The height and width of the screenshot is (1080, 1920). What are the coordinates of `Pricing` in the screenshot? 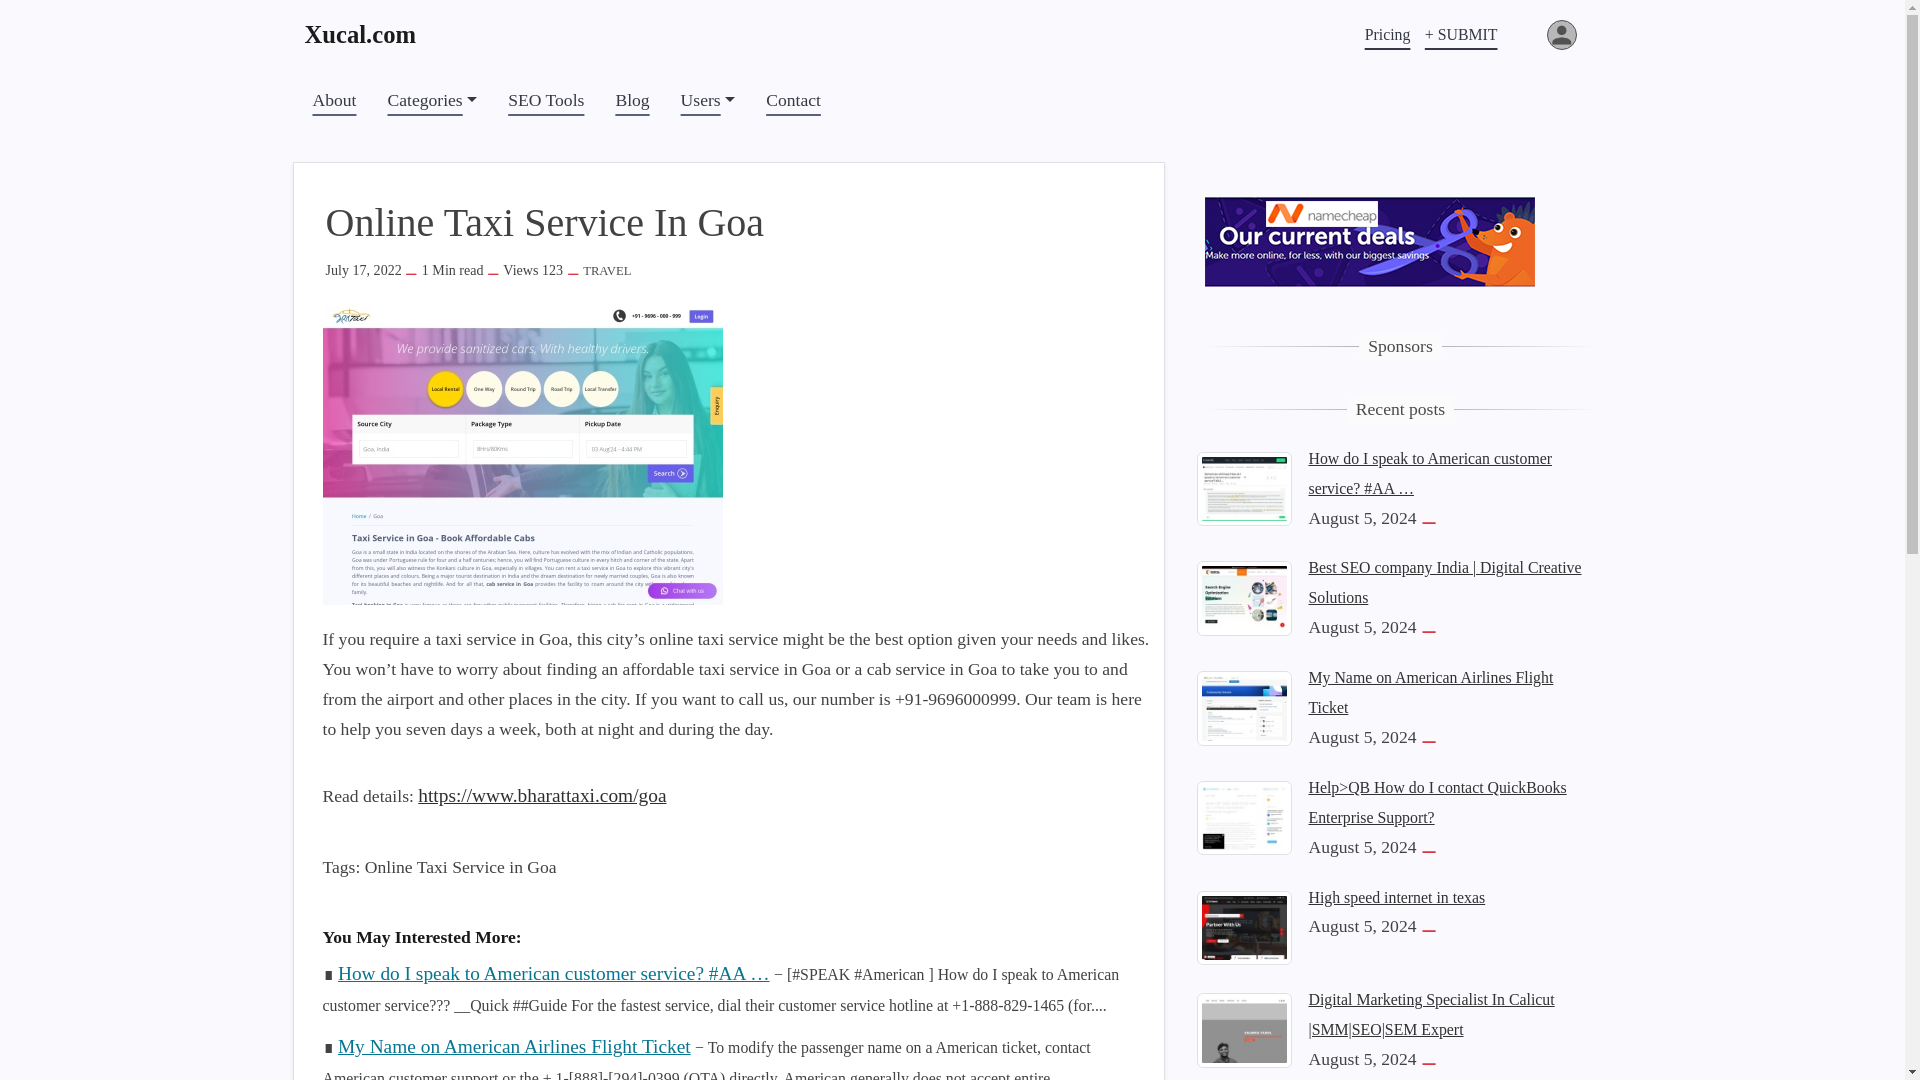 It's located at (1388, 34).